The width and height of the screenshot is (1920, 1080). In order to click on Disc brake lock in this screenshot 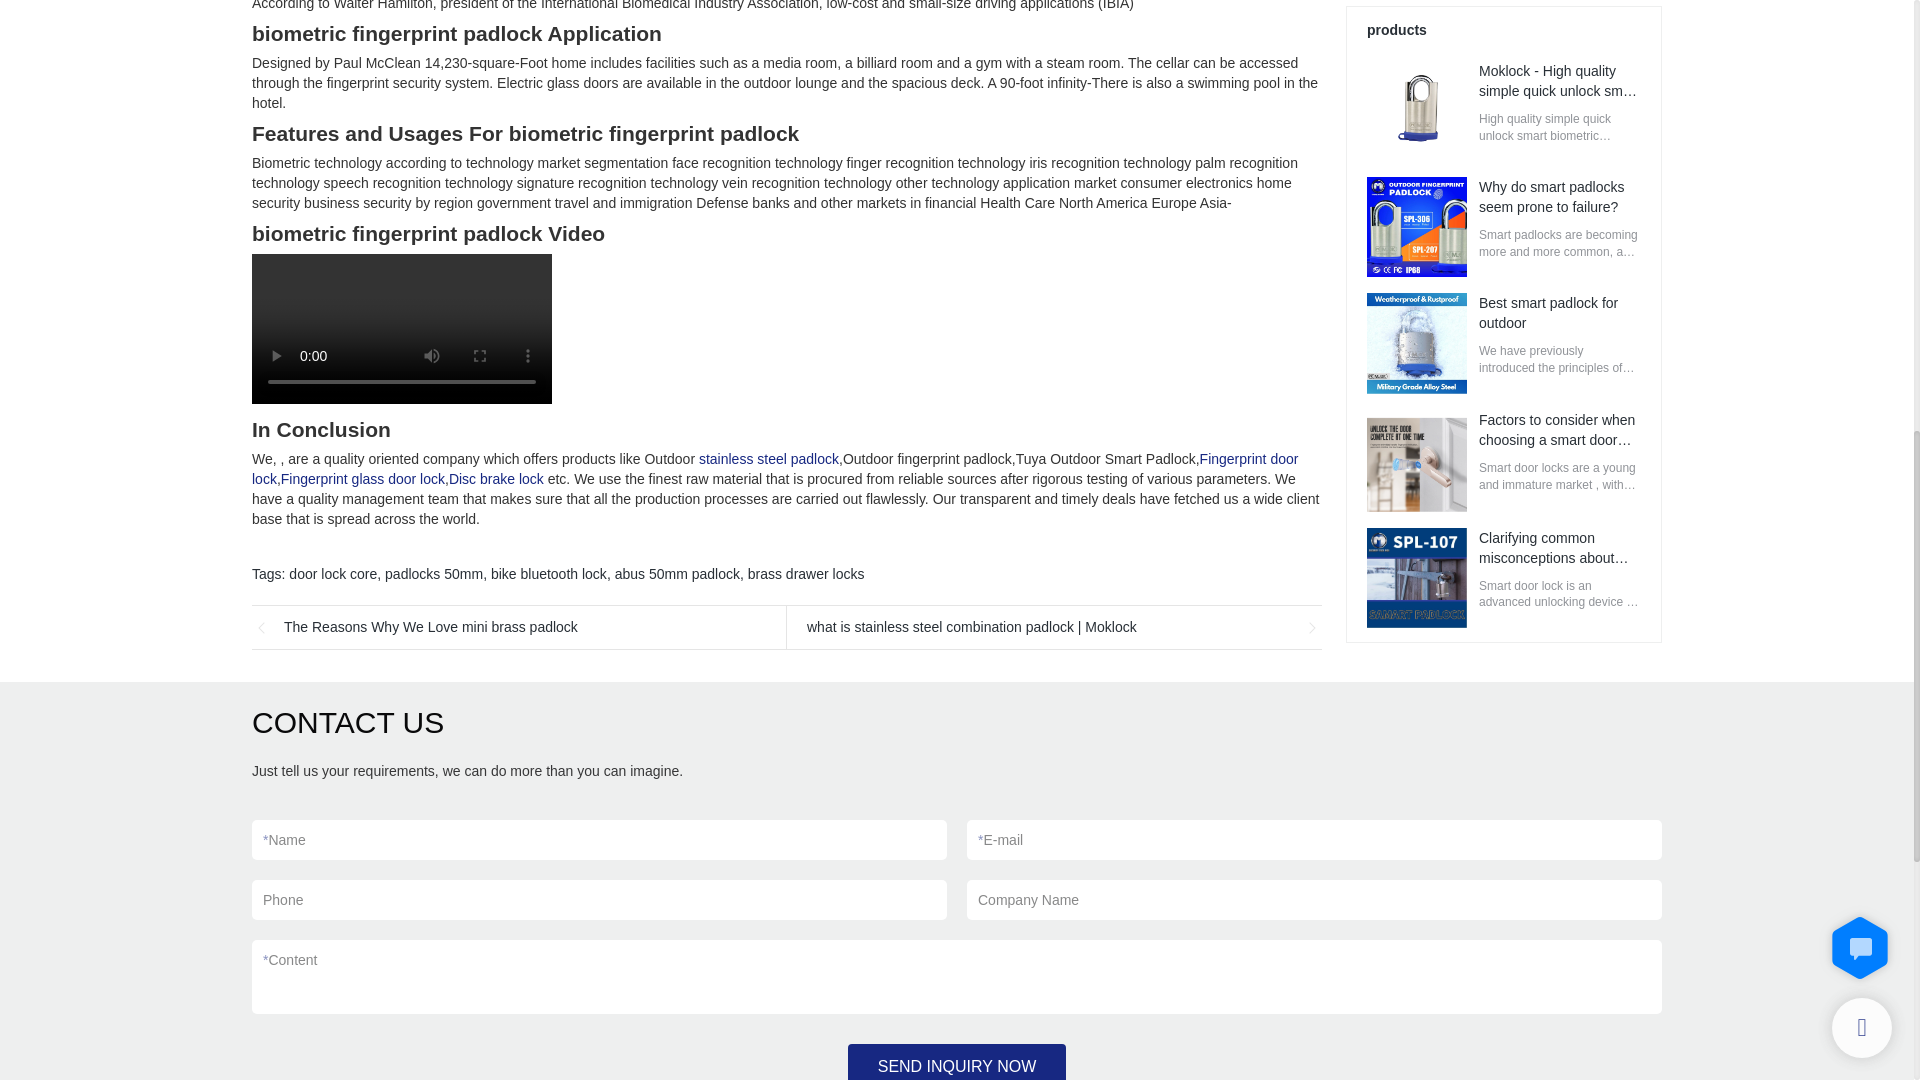, I will do `click(496, 478)`.